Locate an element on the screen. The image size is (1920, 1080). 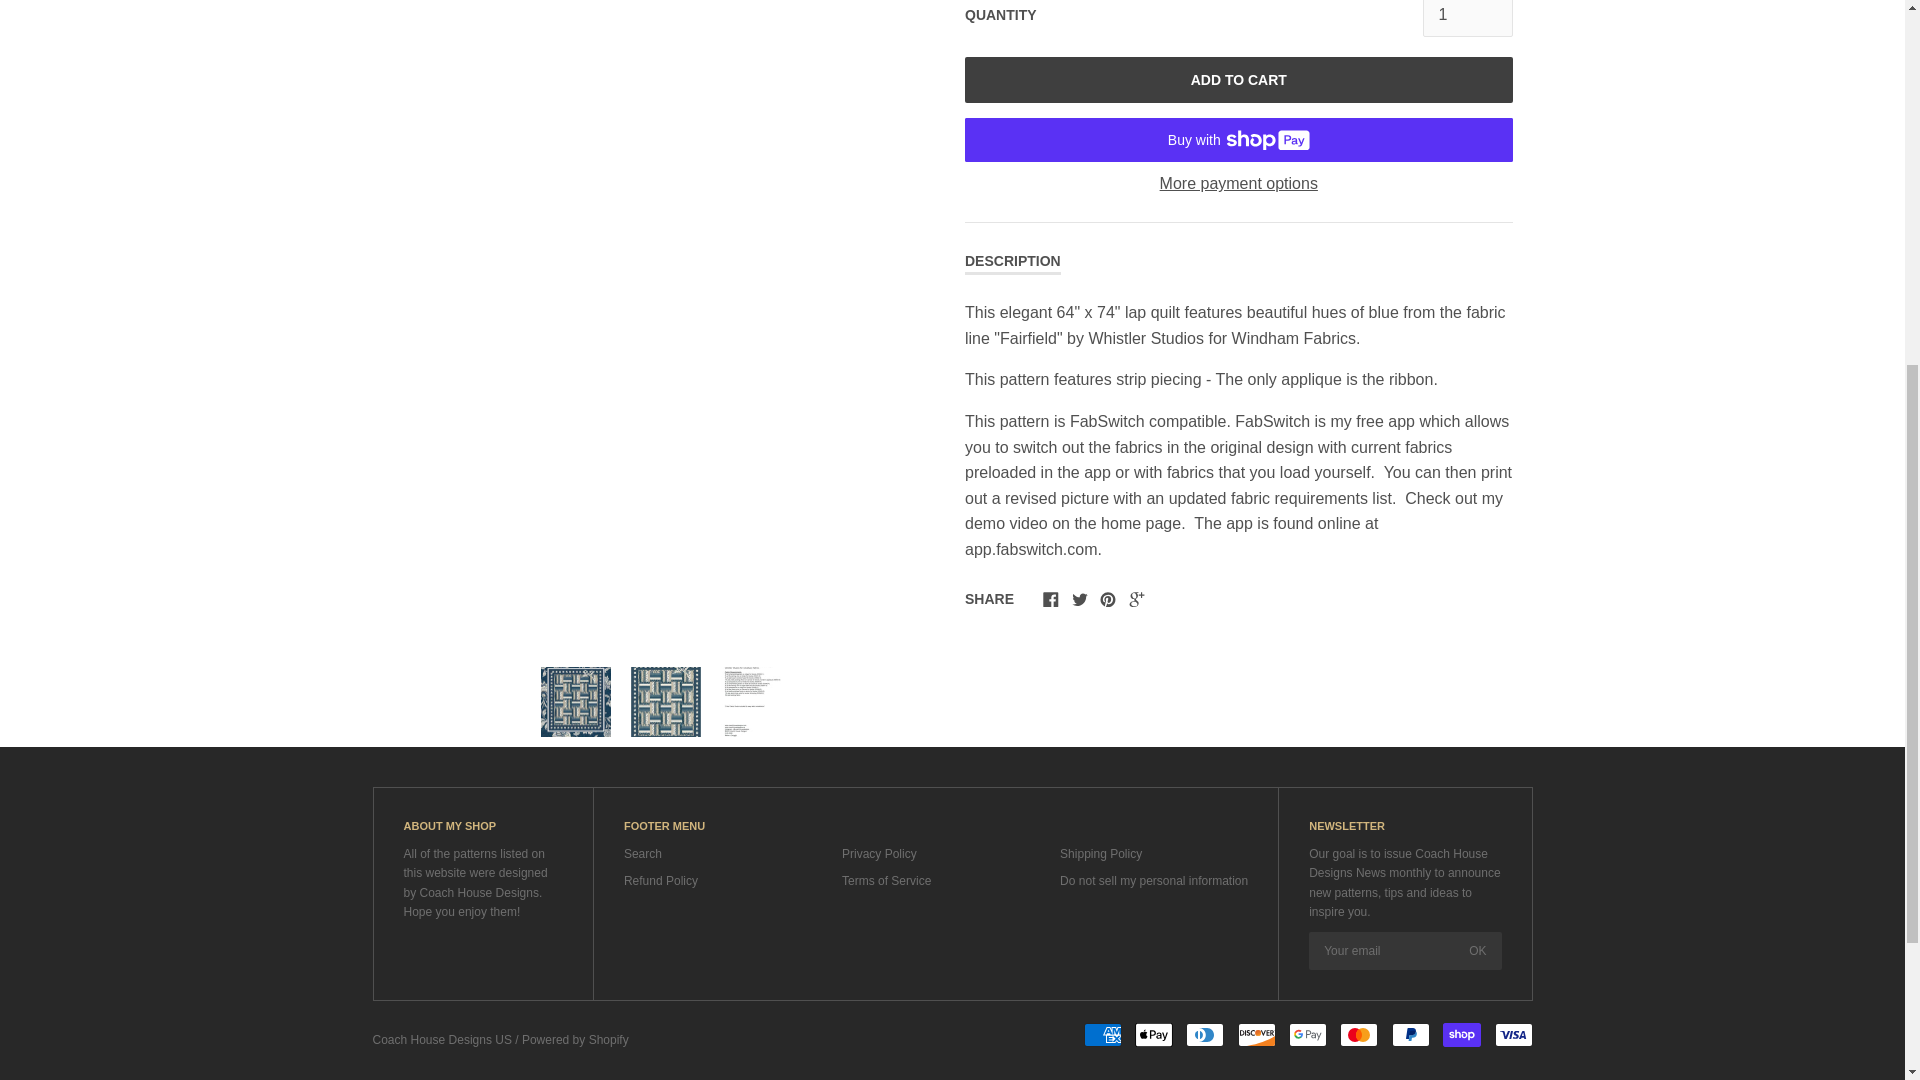
Google Pay is located at coordinates (1307, 1034).